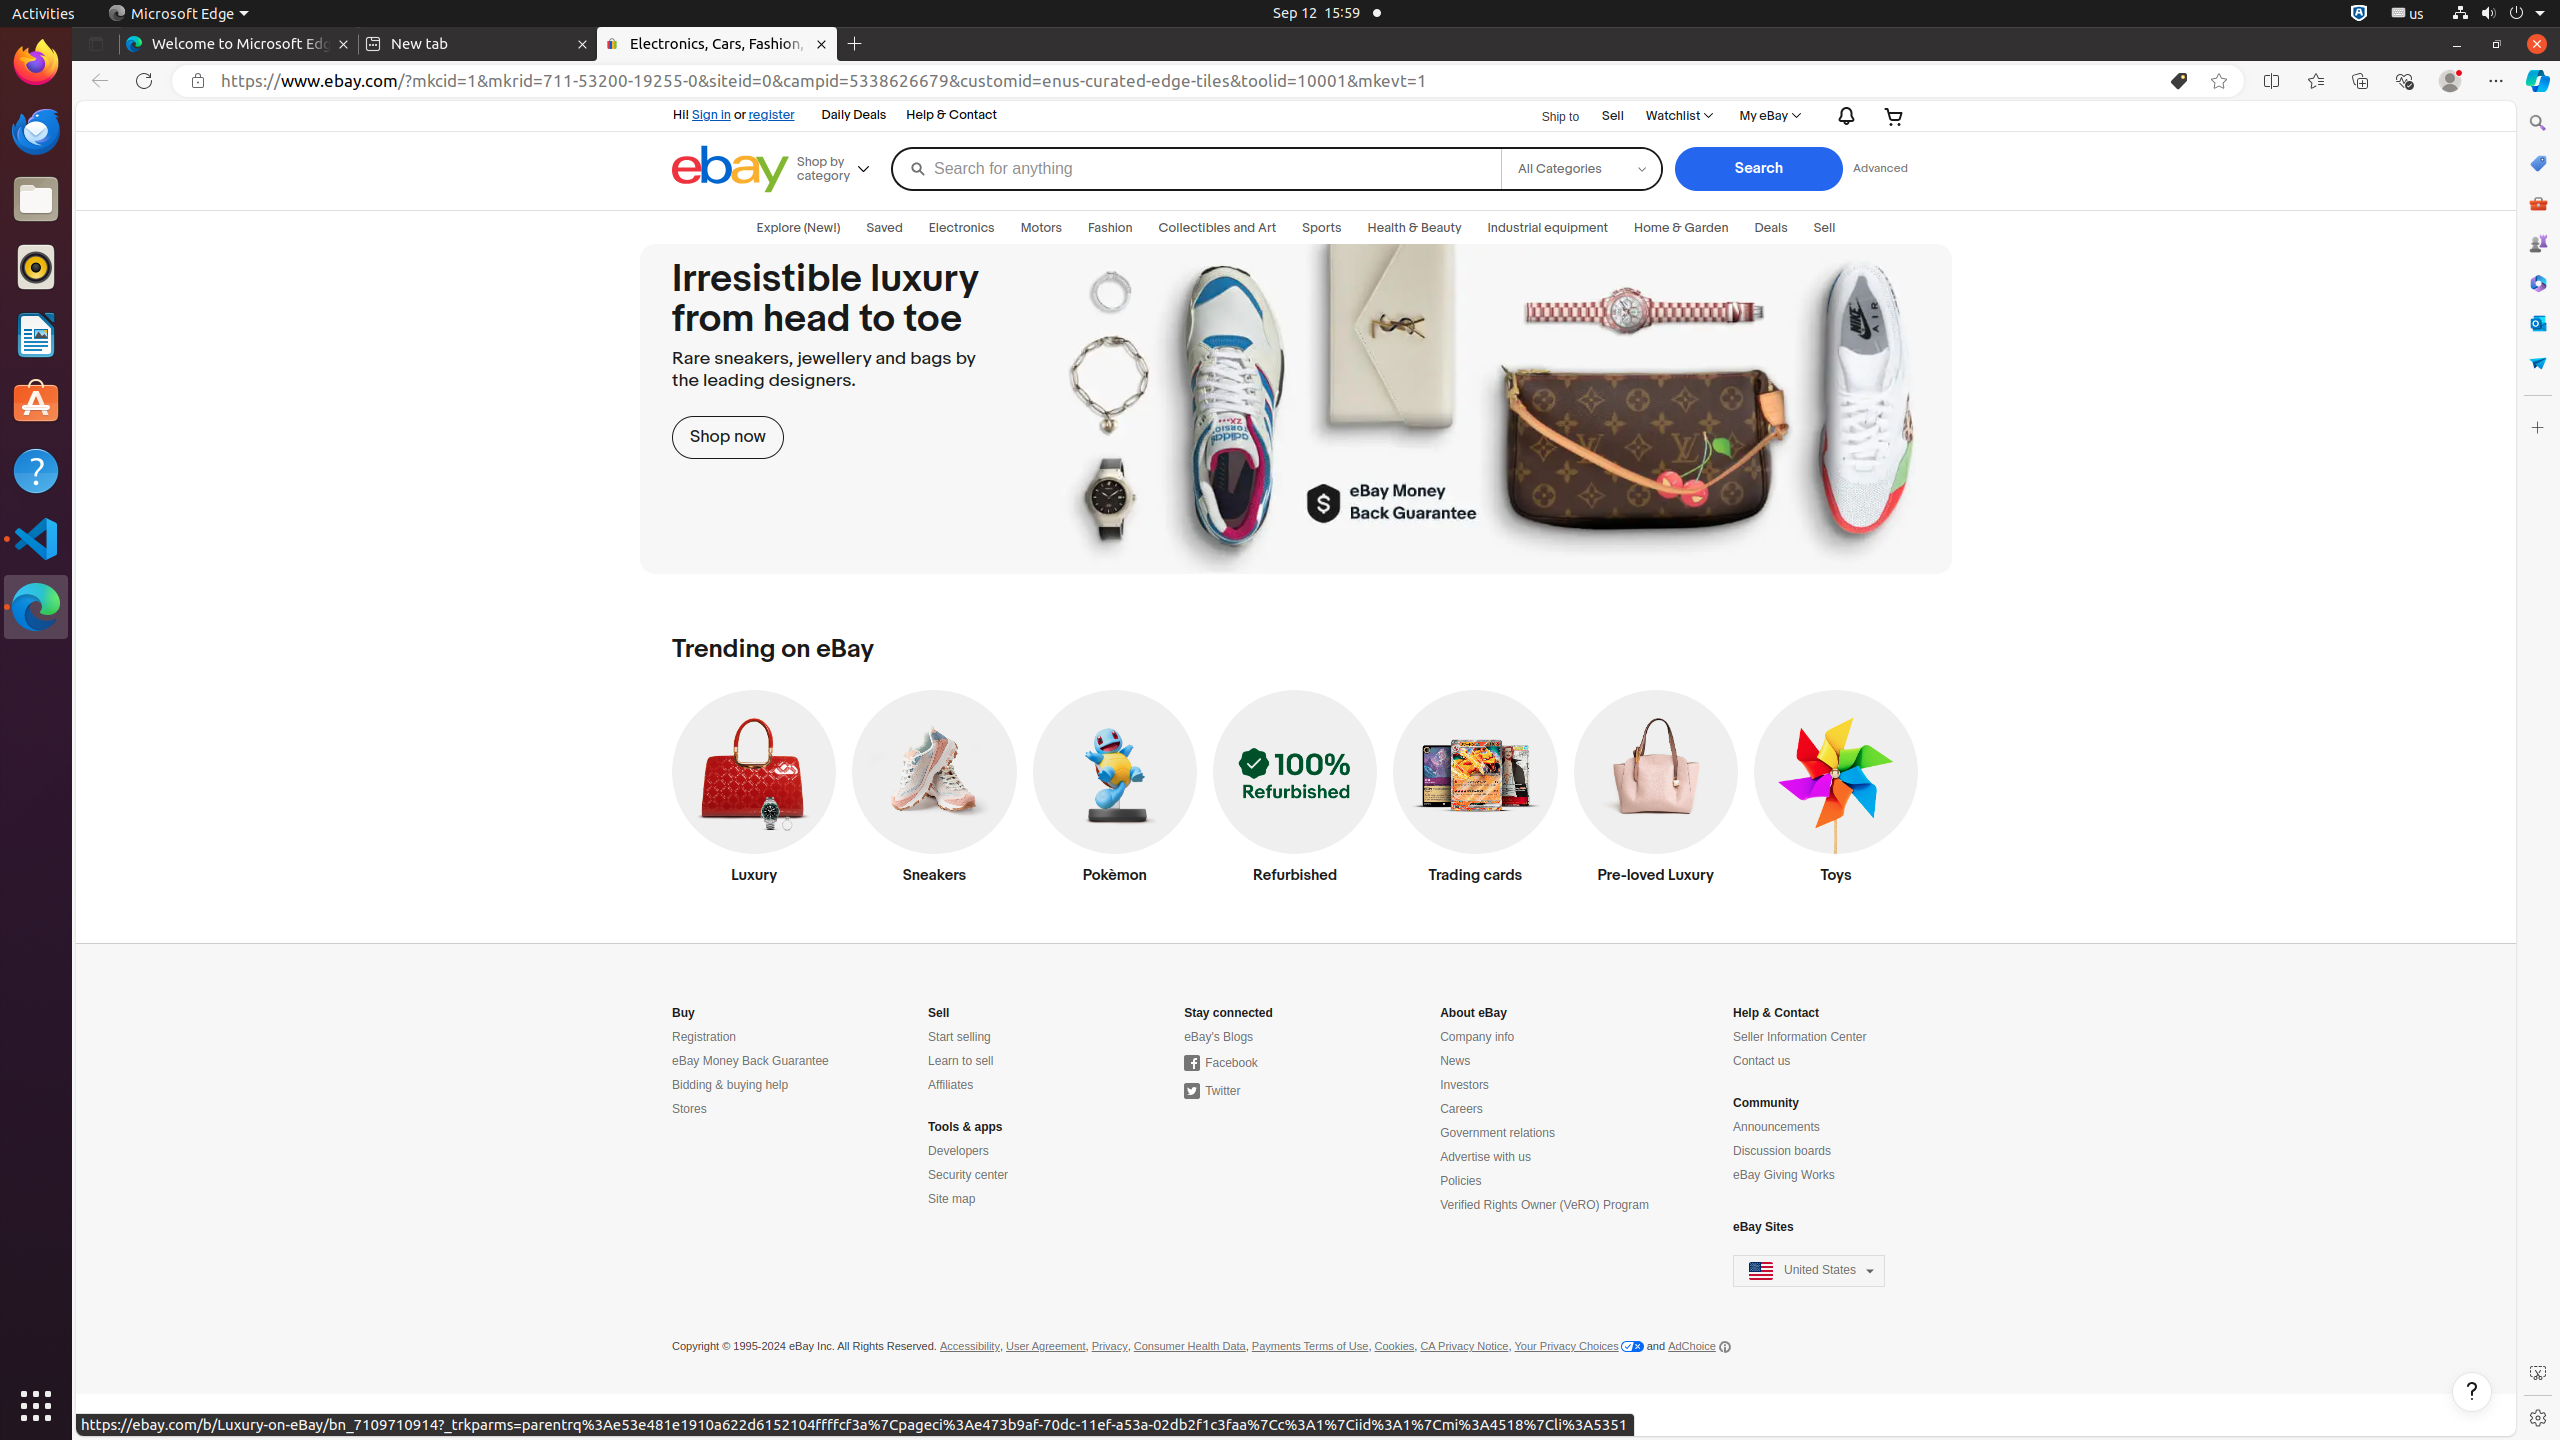  Describe the element at coordinates (841, 169) in the screenshot. I see `Shop by category` at that location.